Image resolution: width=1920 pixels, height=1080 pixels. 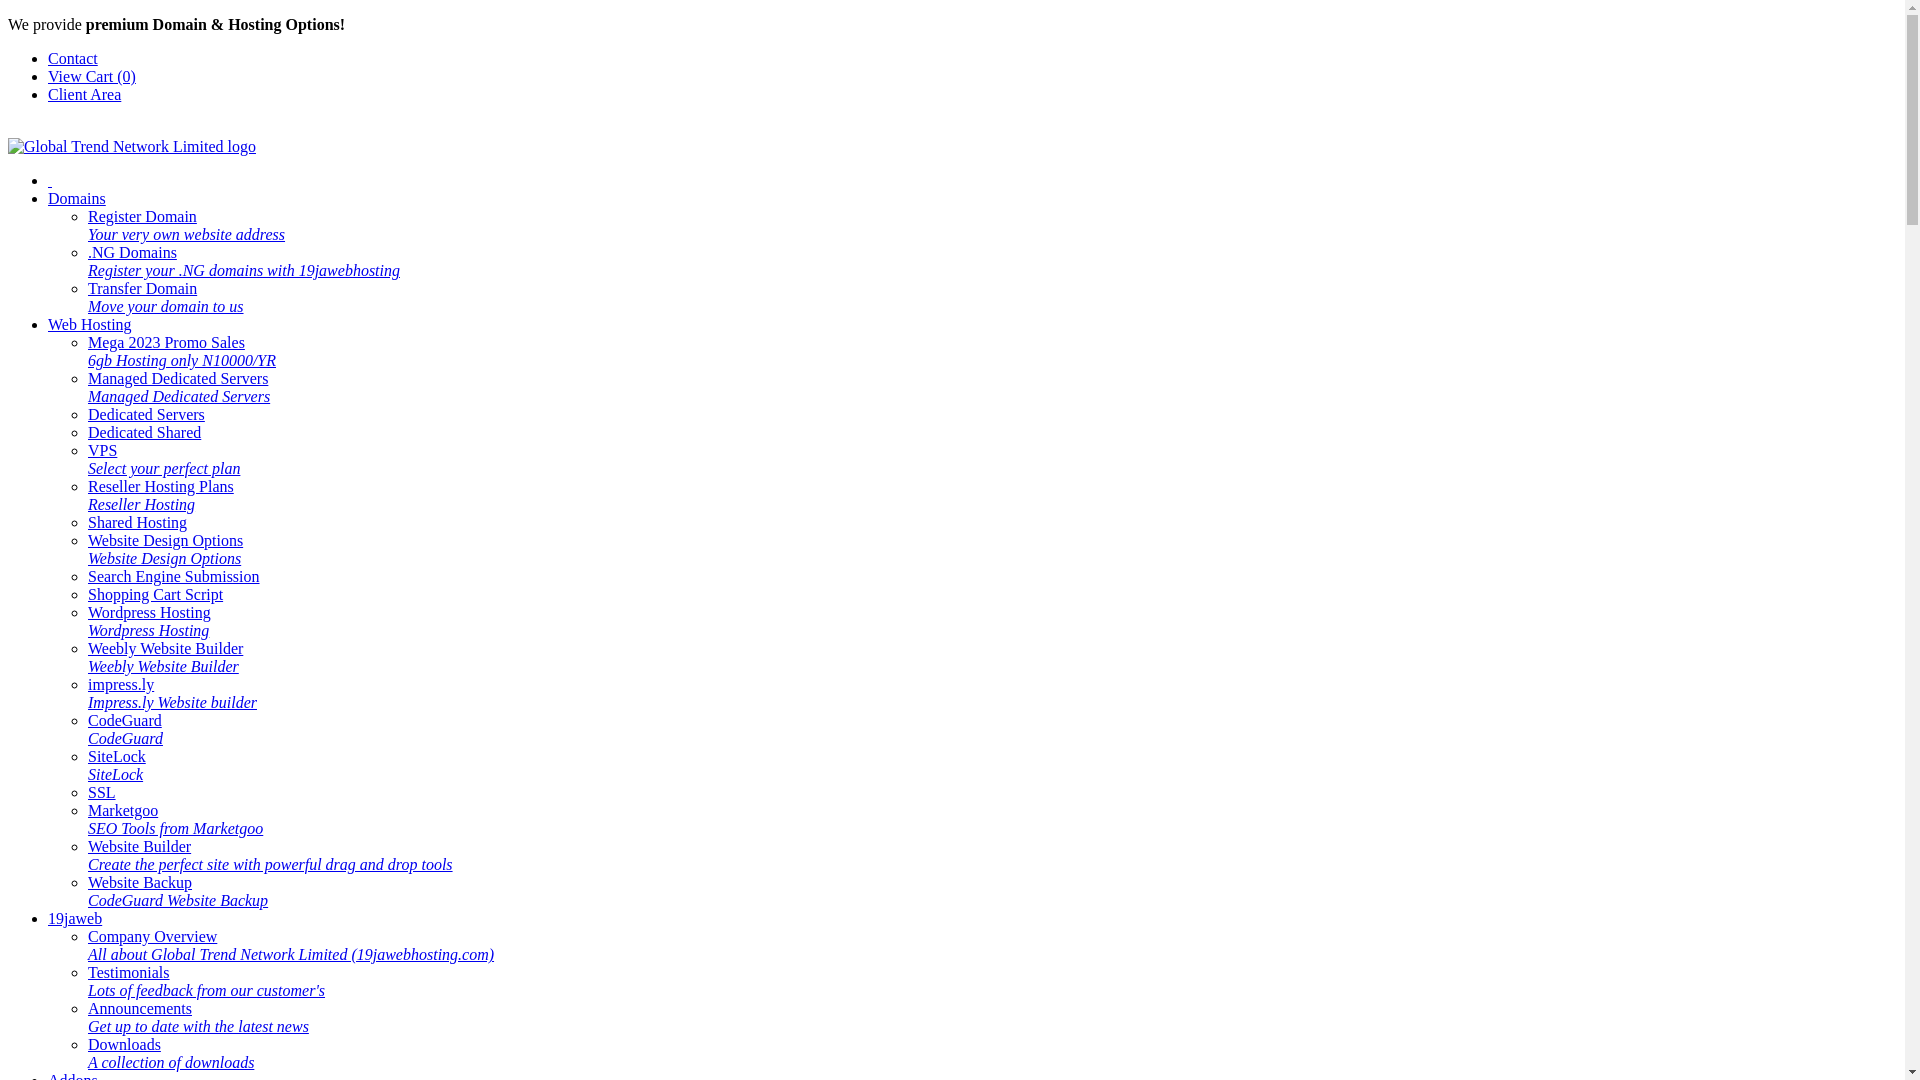 What do you see at coordinates (90, 324) in the screenshot?
I see `Web Hosting` at bounding box center [90, 324].